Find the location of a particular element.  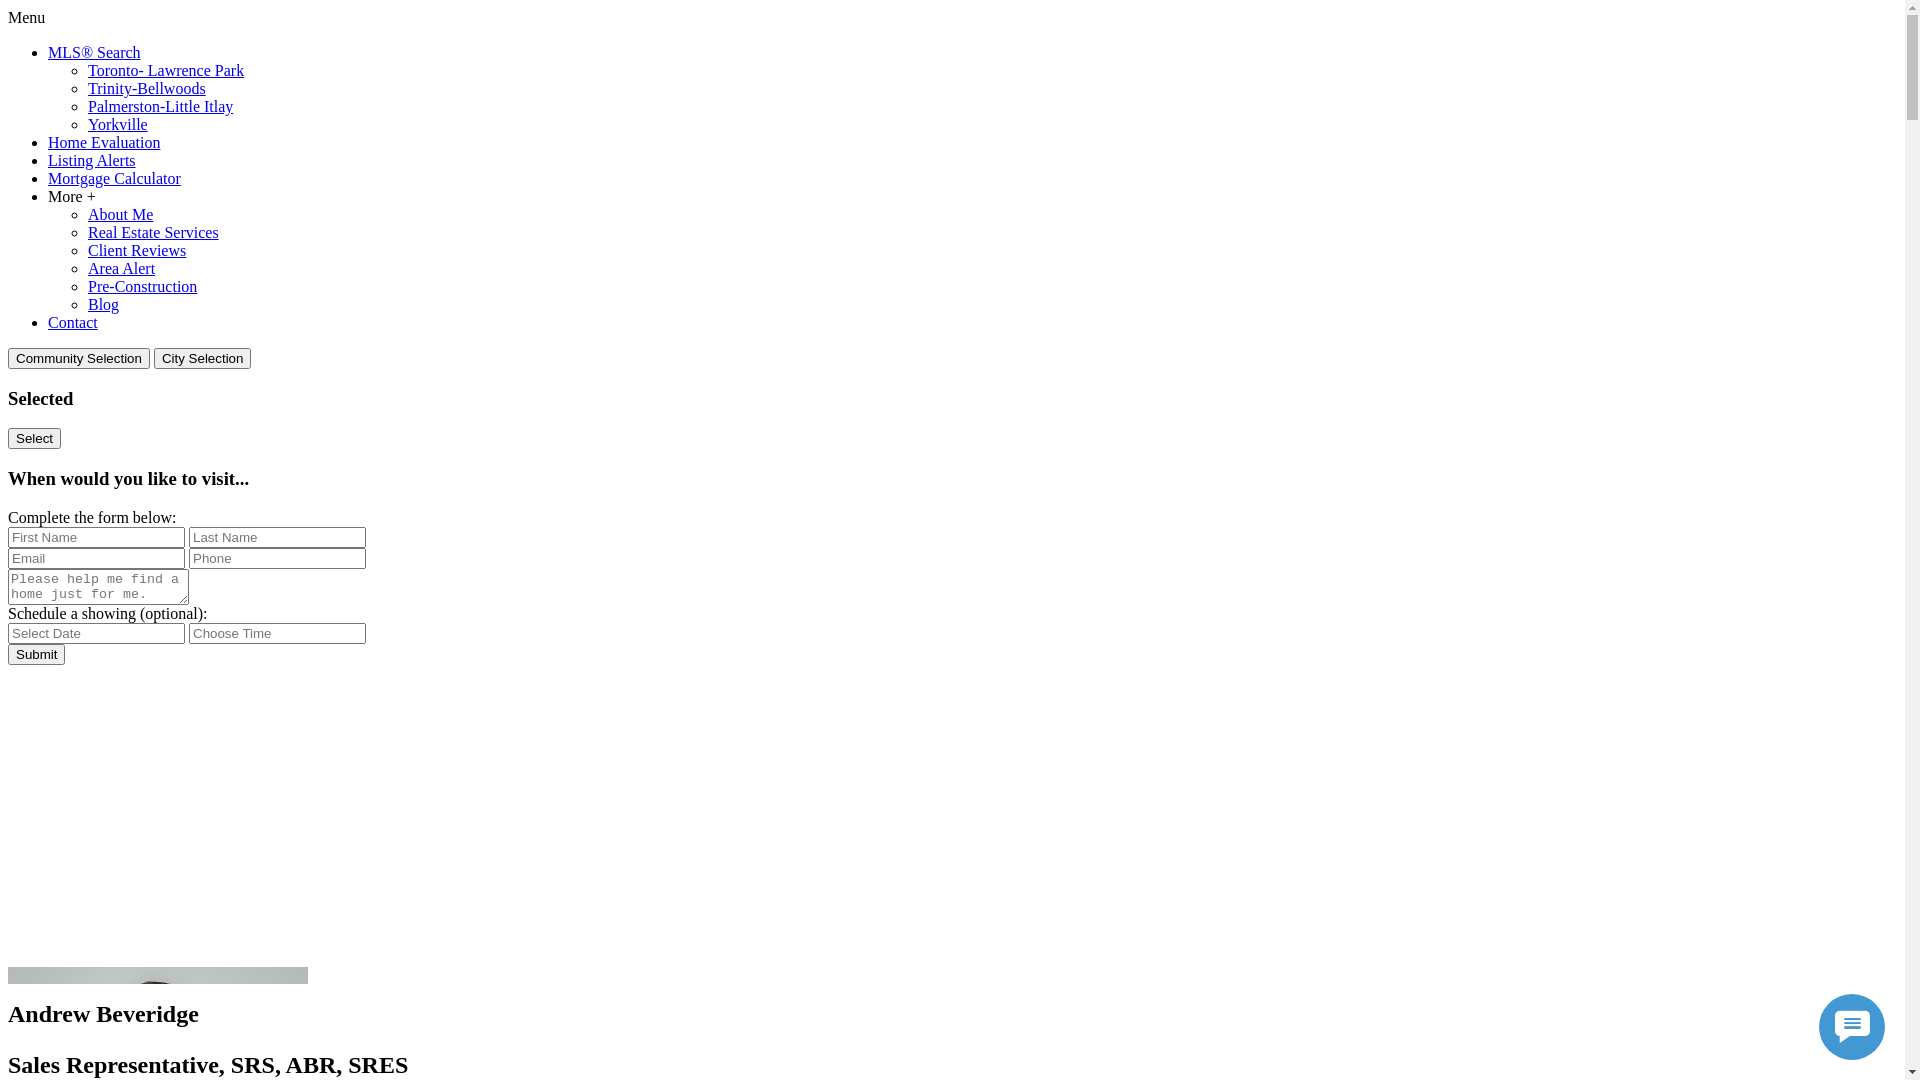

Toronto- Lawrence Park is located at coordinates (166, 70).